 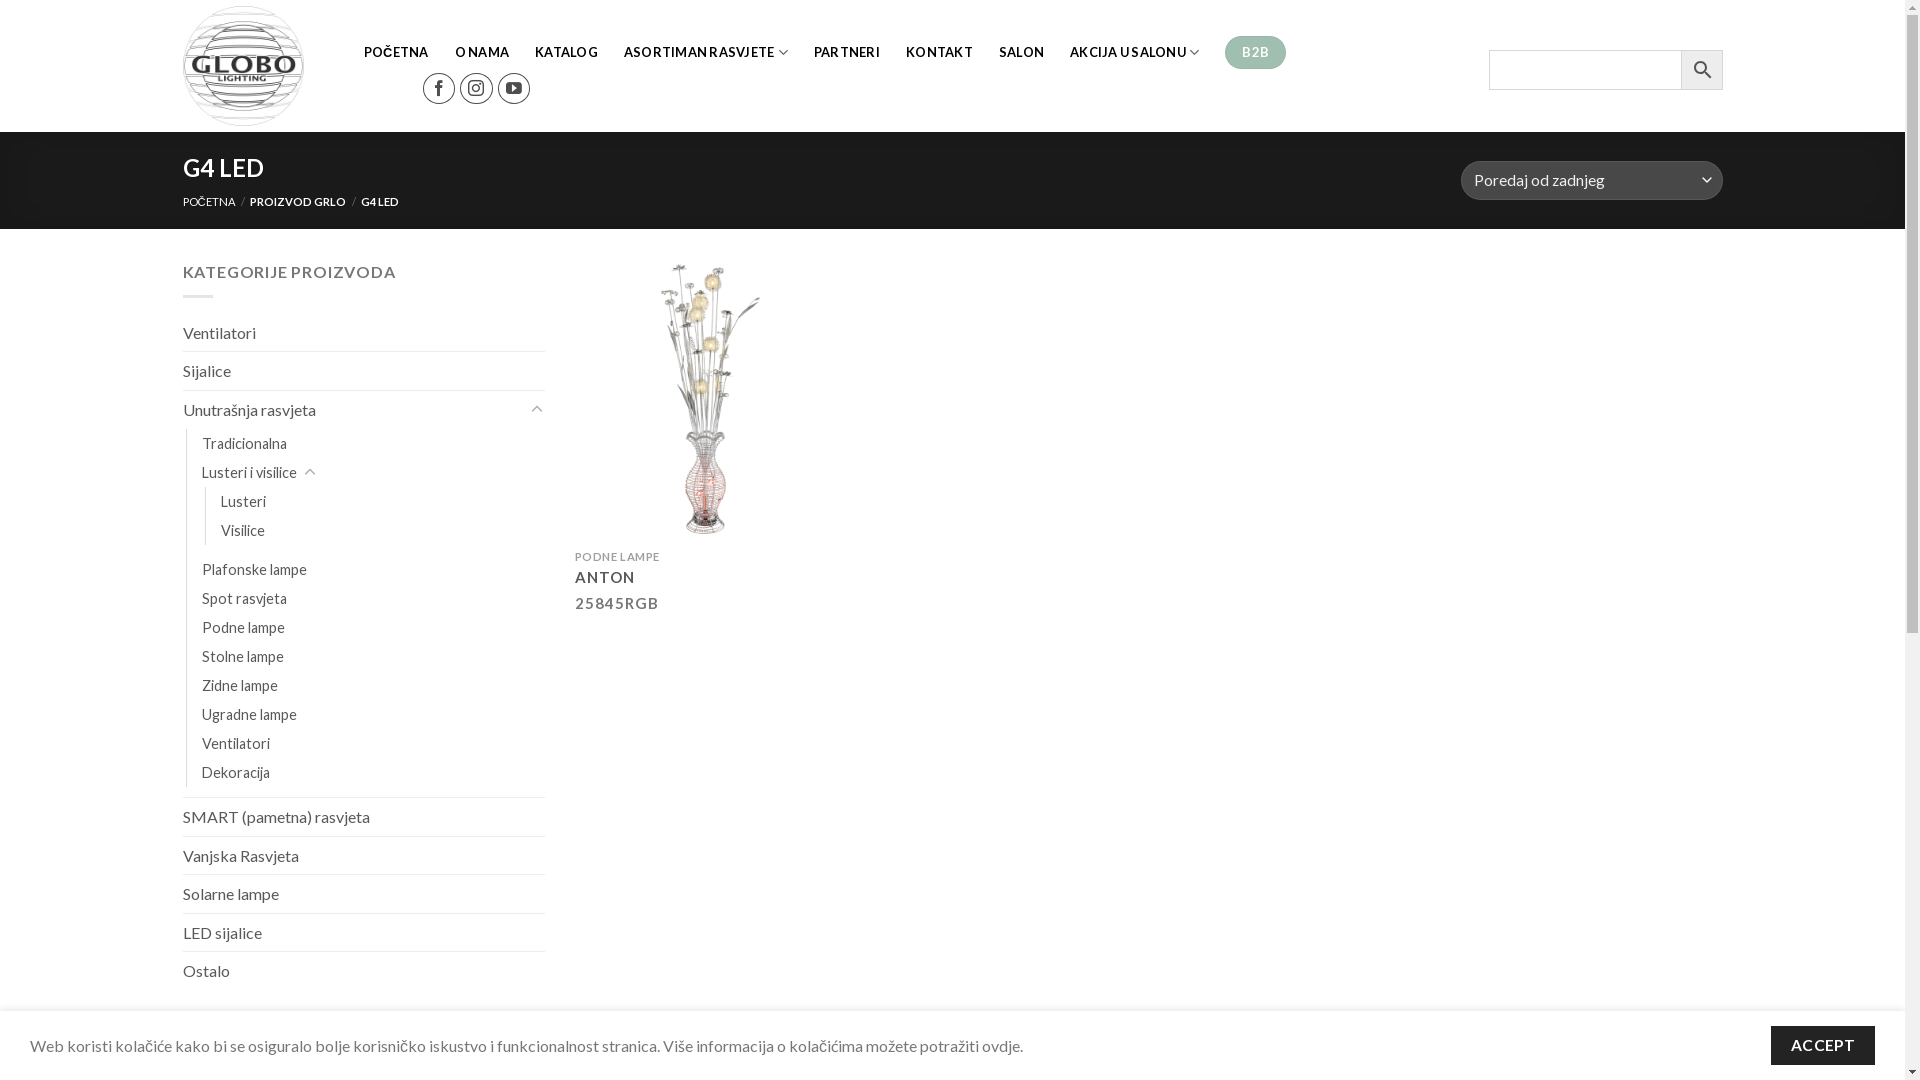 What do you see at coordinates (1134, 52) in the screenshot?
I see `AKCIJA U SALONU` at bounding box center [1134, 52].